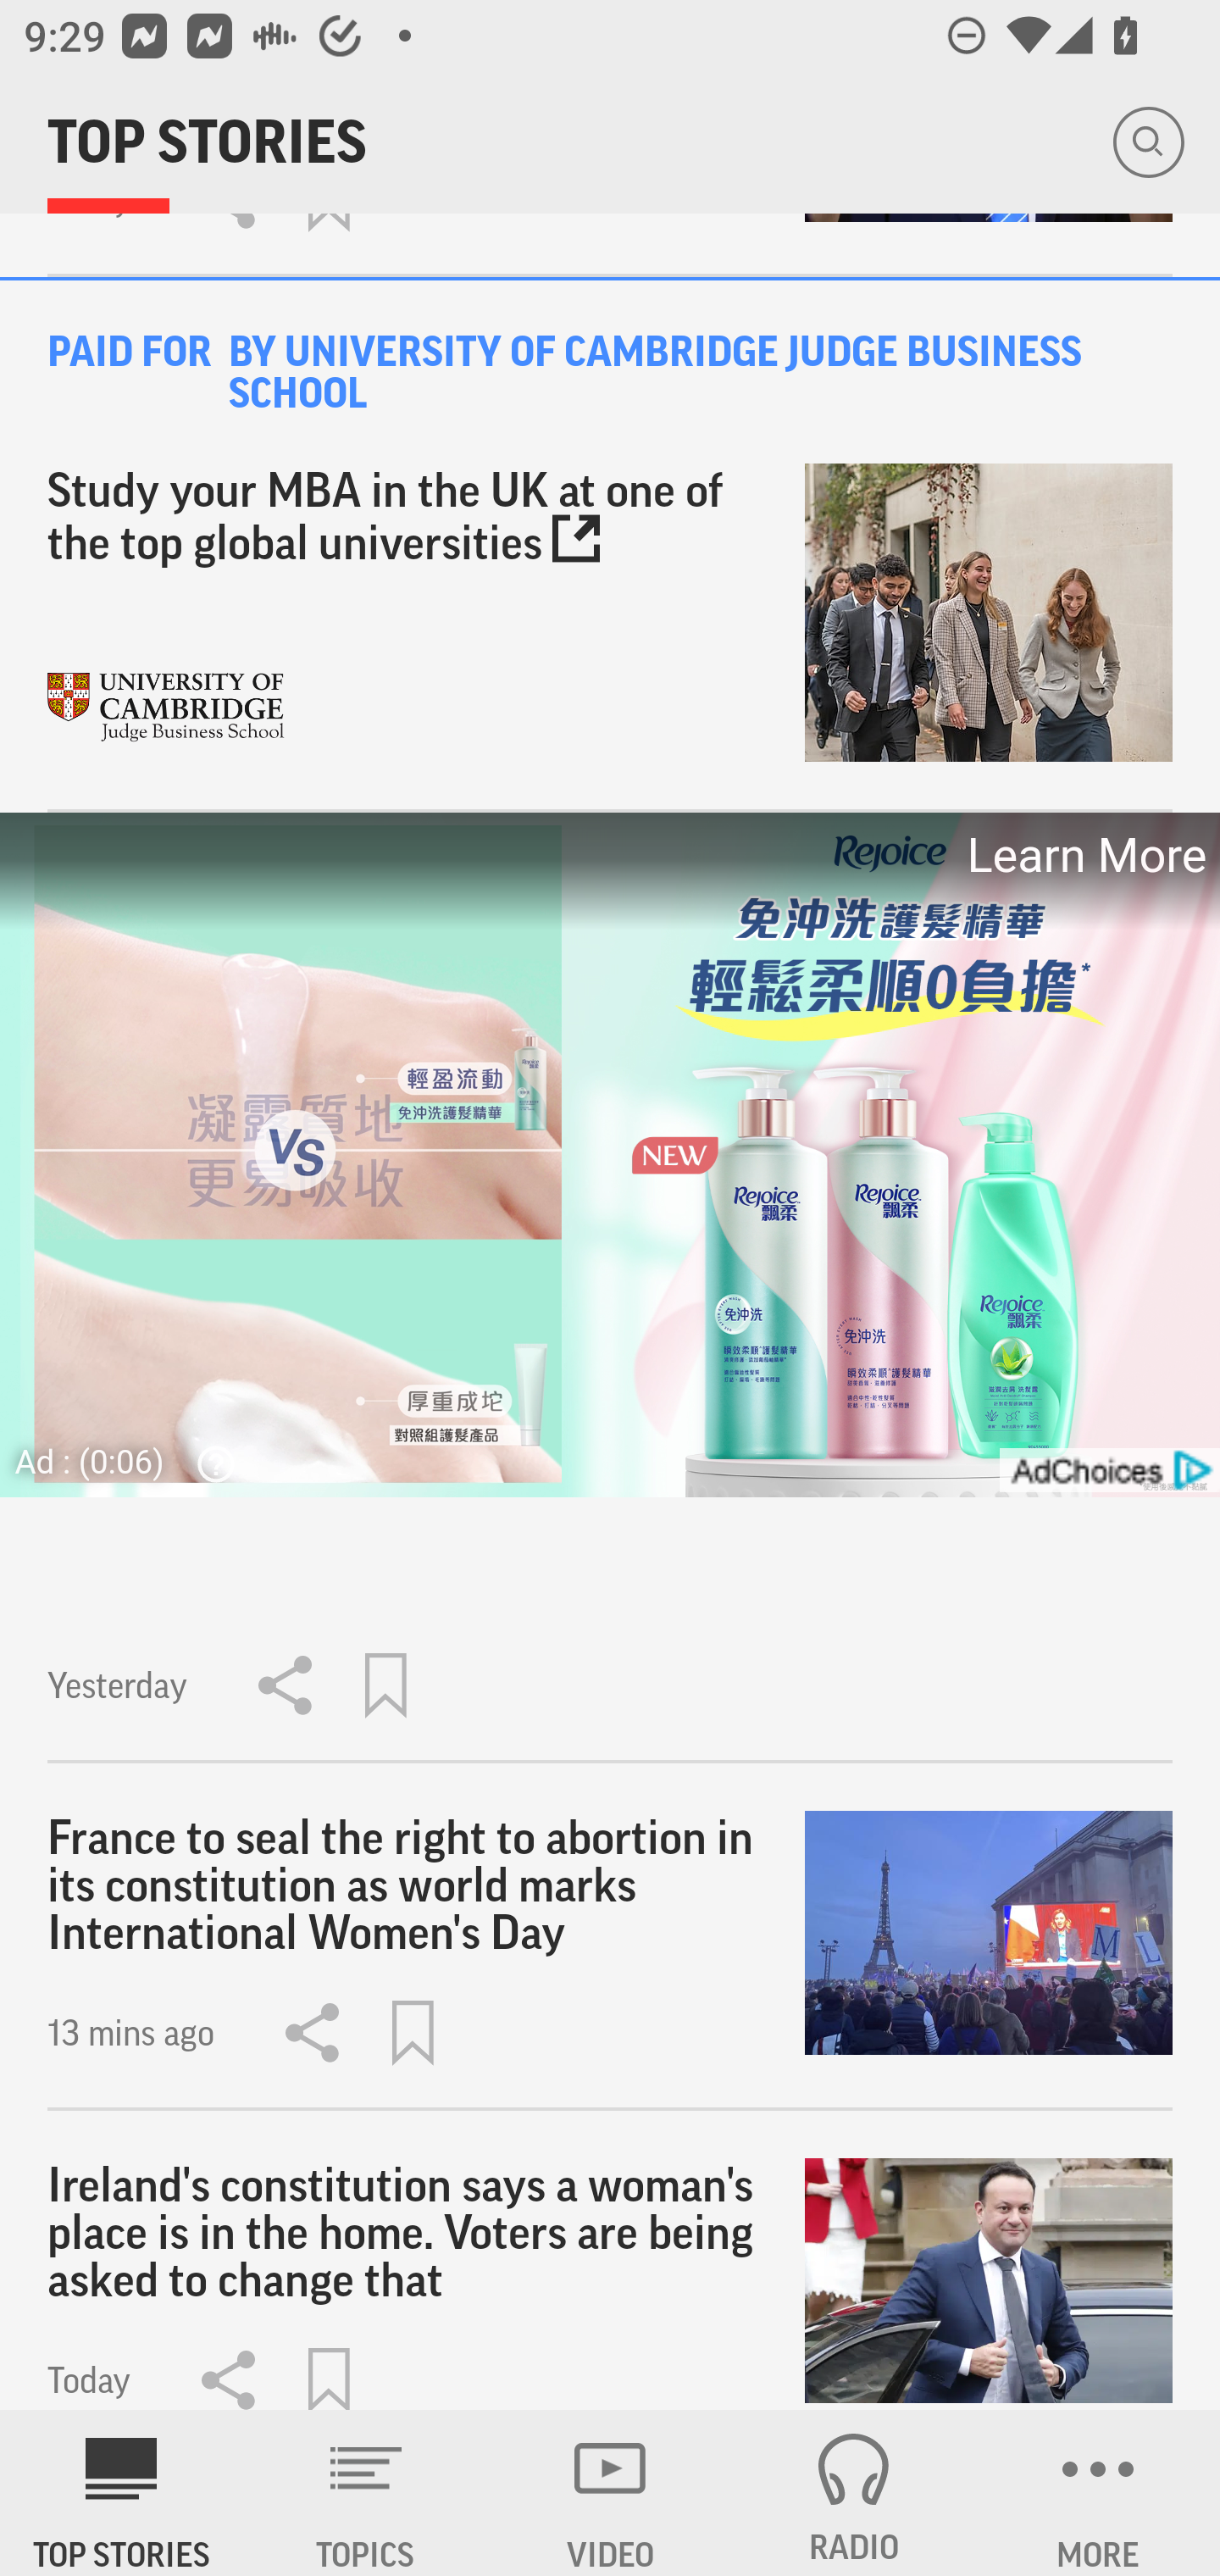 Image resolution: width=1220 pixels, height=2576 pixels. I want to click on Ad : (0:06) Why This Ad?, so click(135, 1462).